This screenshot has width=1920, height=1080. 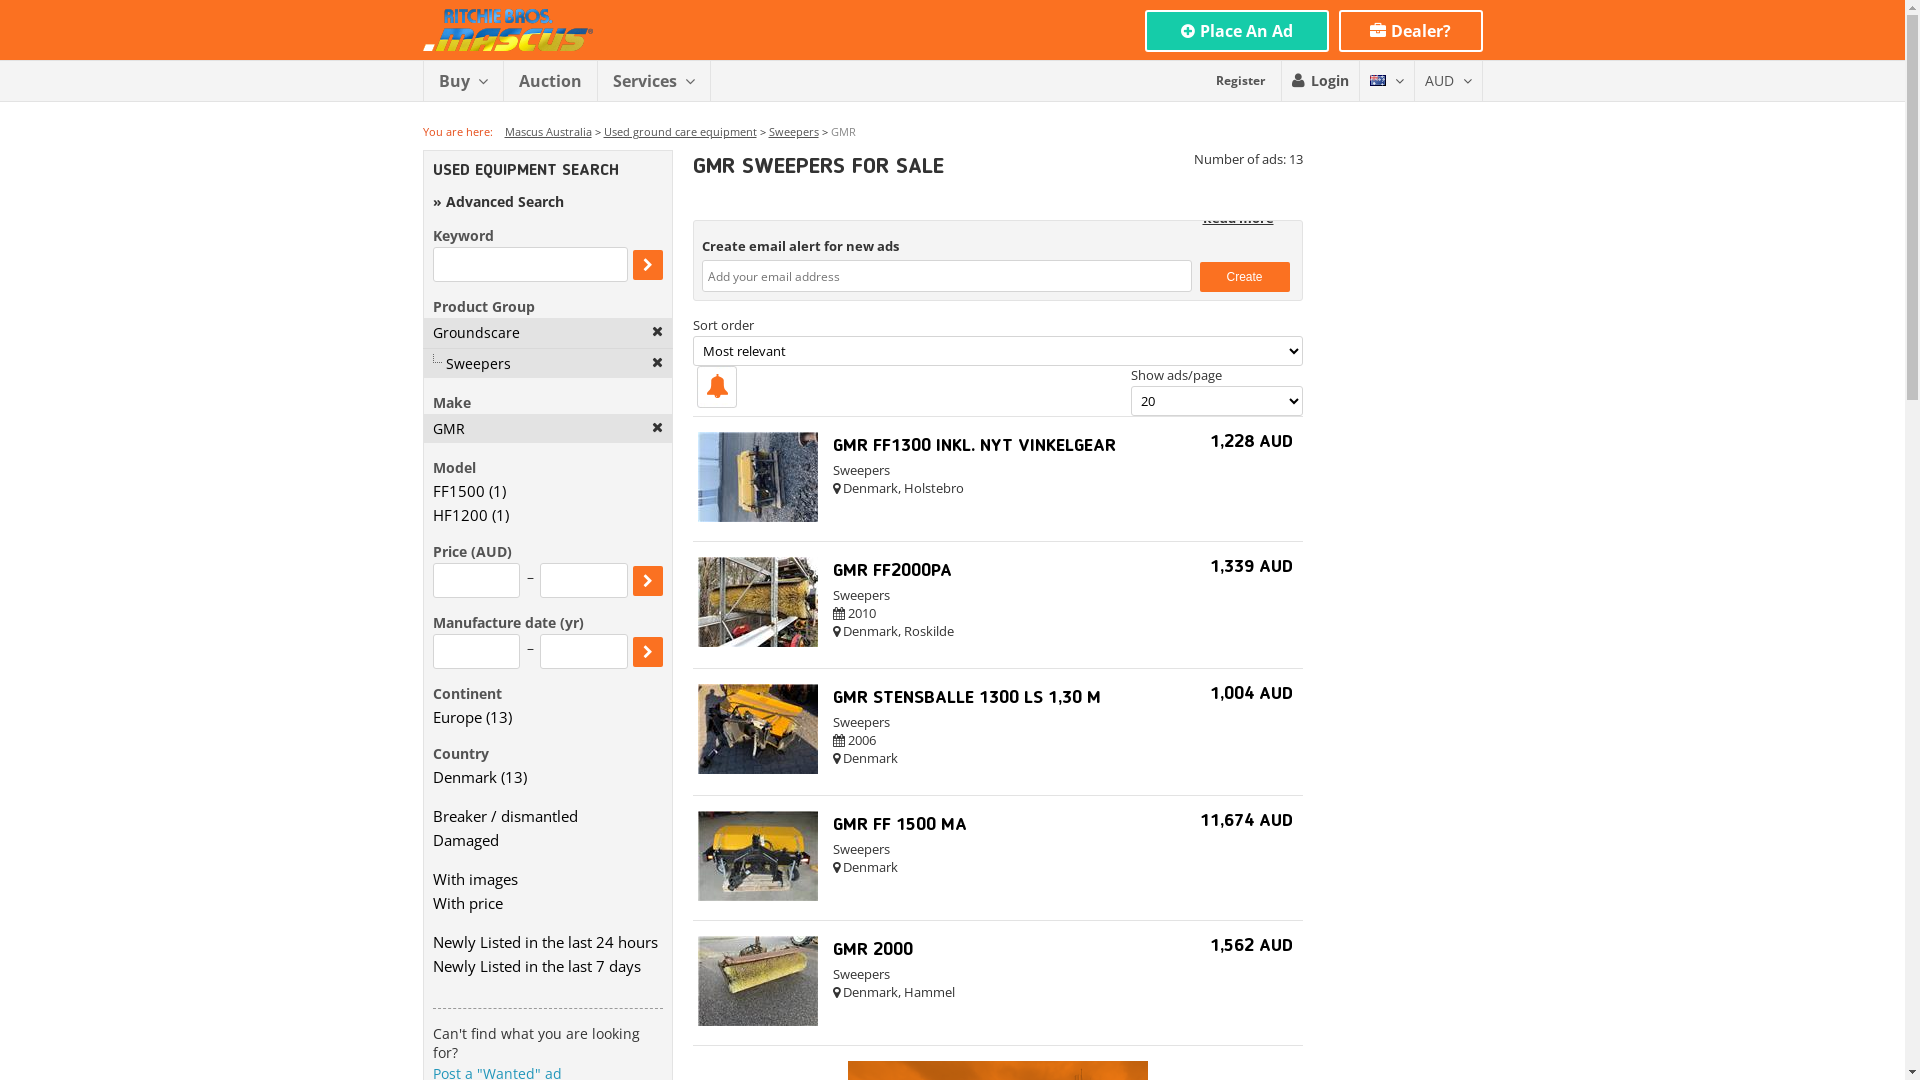 What do you see at coordinates (507, 30) in the screenshot?
I see `Mascus Australia` at bounding box center [507, 30].